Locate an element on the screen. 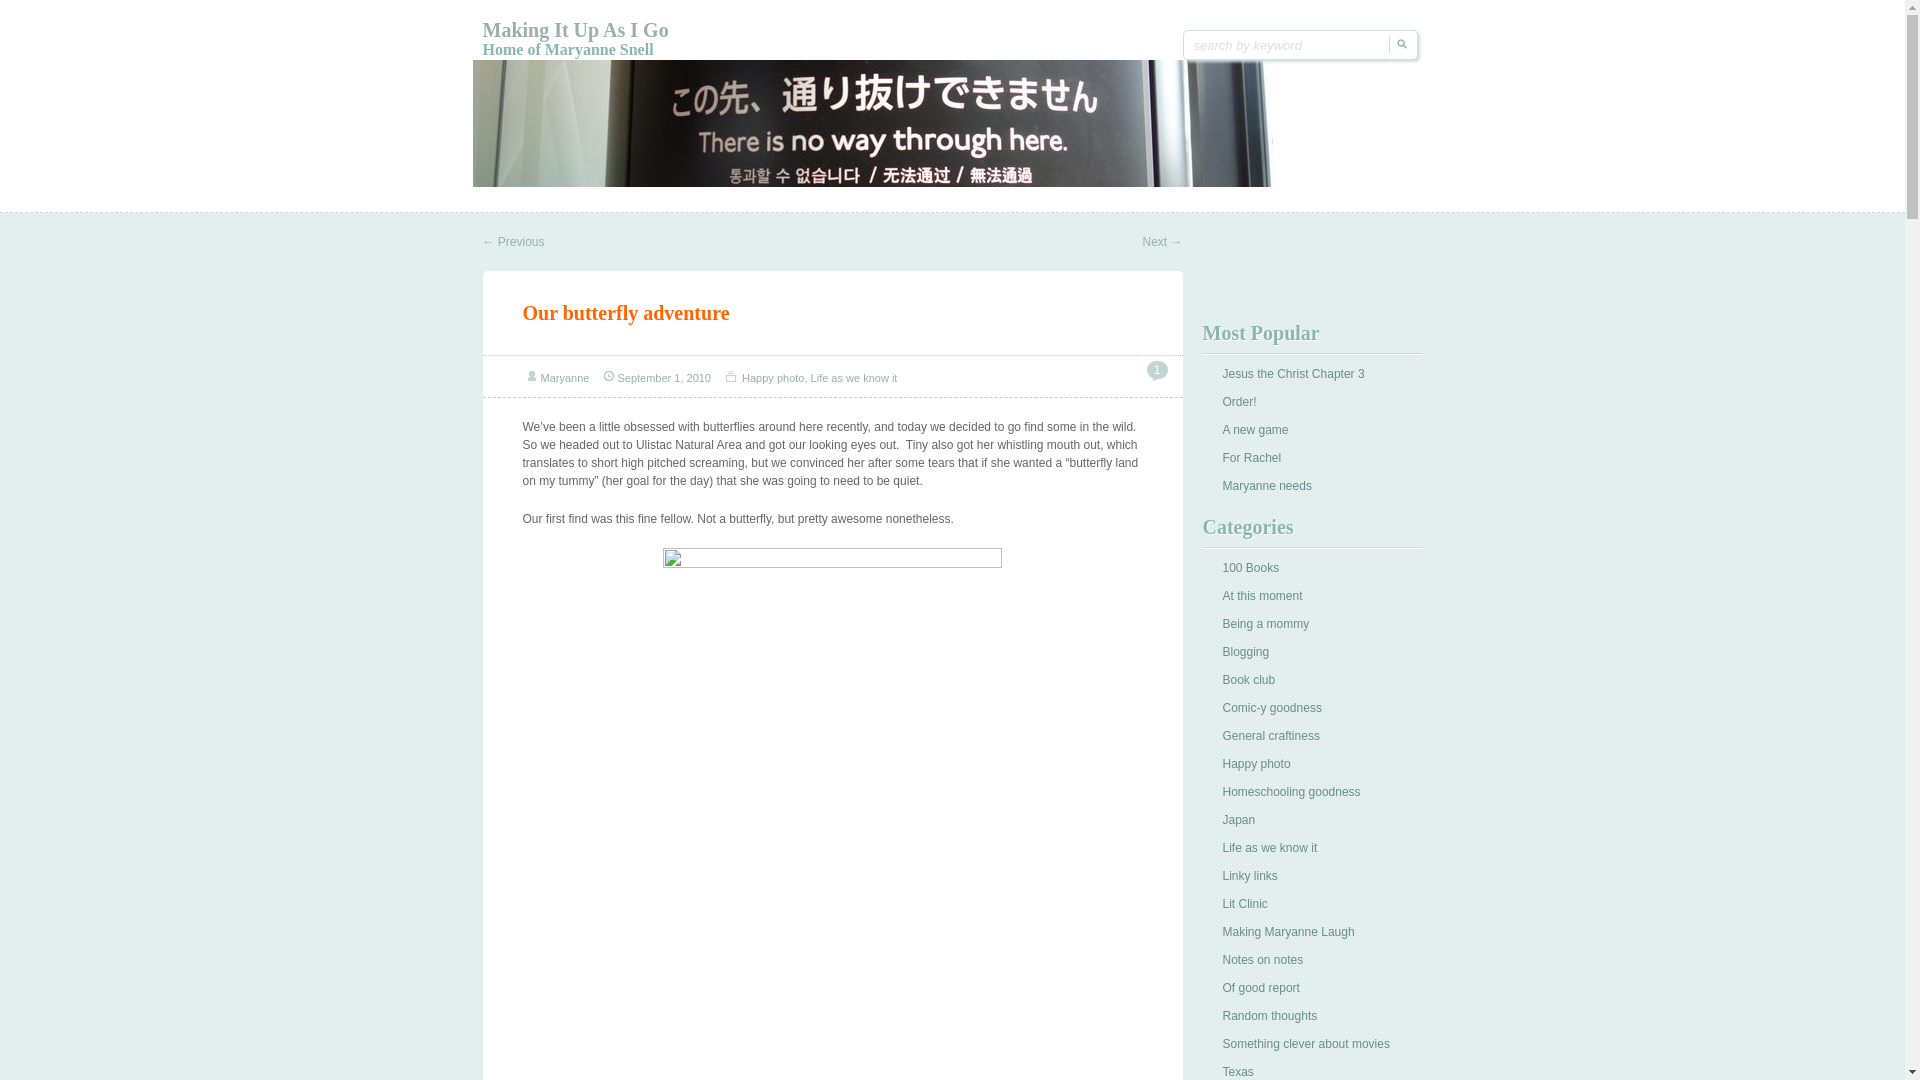 The width and height of the screenshot is (1920, 1080). Jesus the Christ Chapter 3 is located at coordinates (1292, 374).